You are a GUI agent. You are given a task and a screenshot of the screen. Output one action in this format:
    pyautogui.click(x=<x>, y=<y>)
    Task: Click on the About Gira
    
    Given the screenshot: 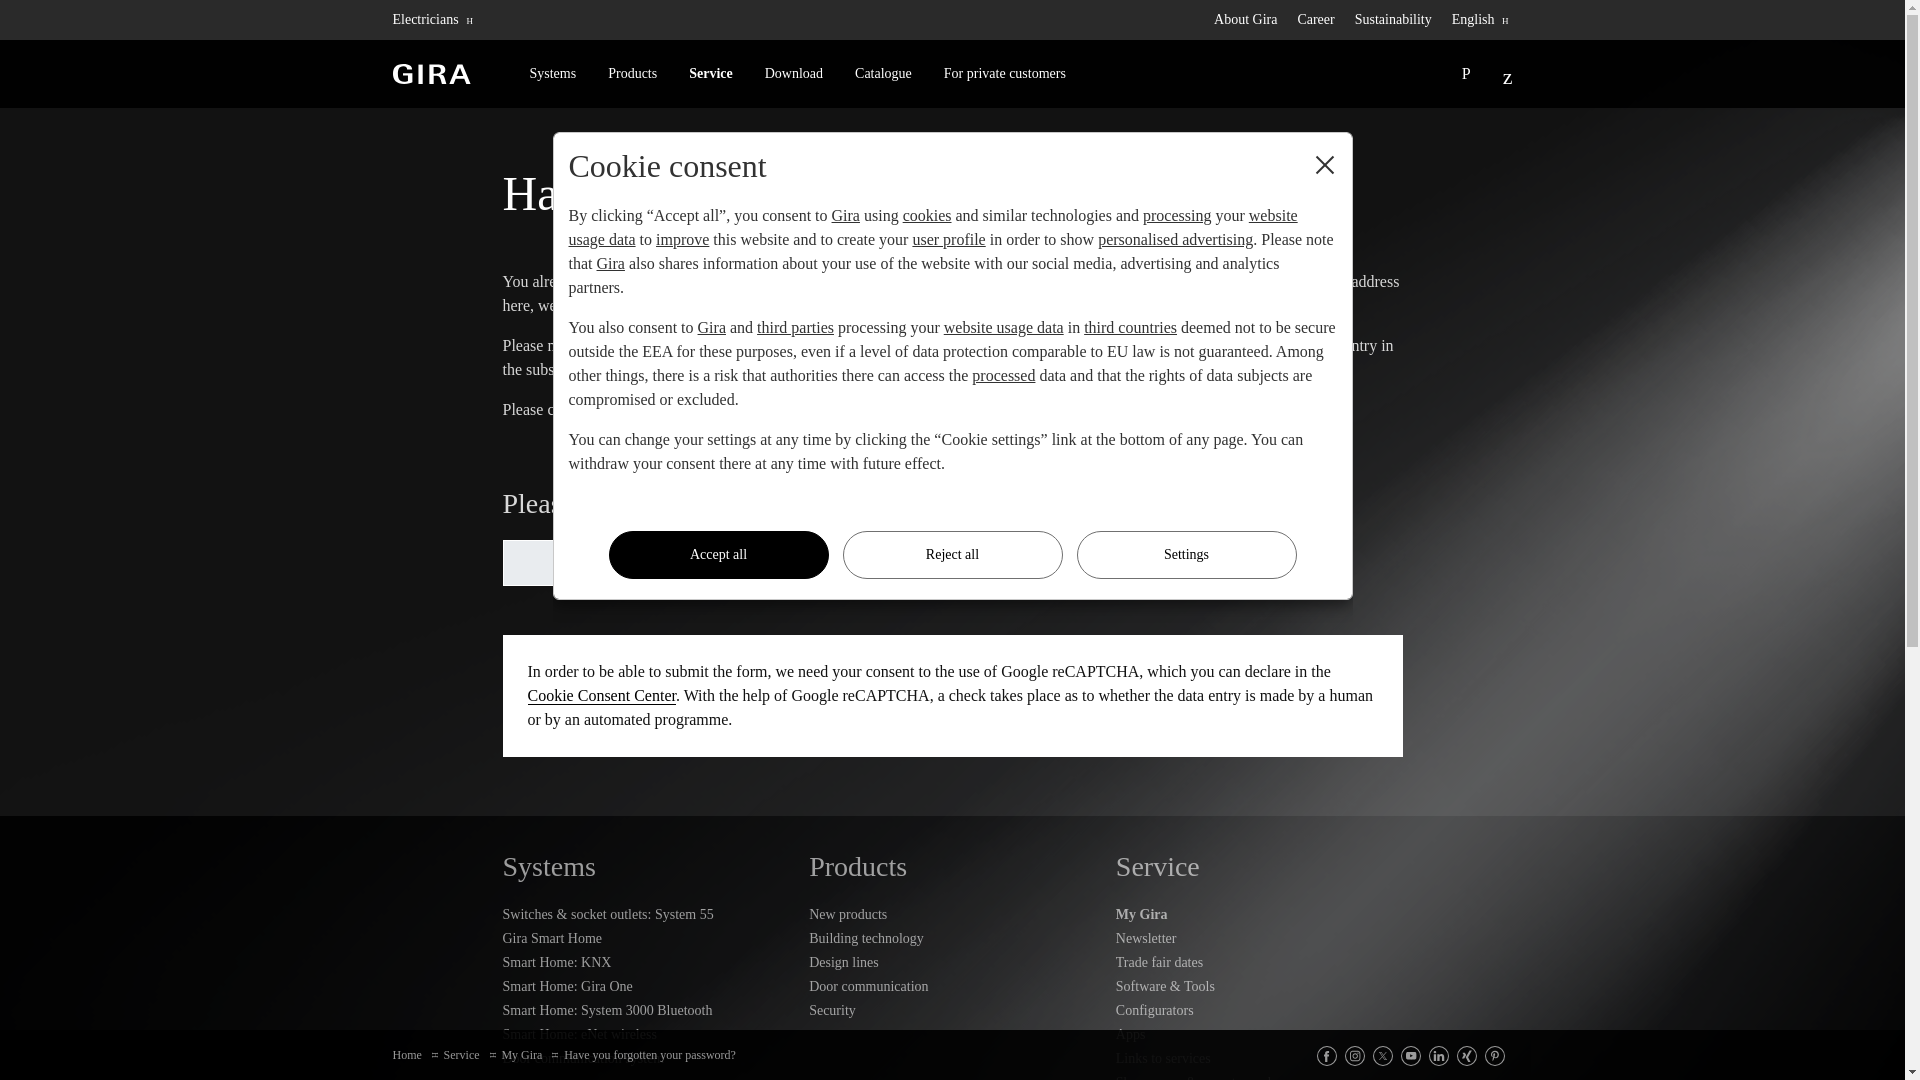 What is the action you would take?
    pyautogui.click(x=1255, y=20)
    